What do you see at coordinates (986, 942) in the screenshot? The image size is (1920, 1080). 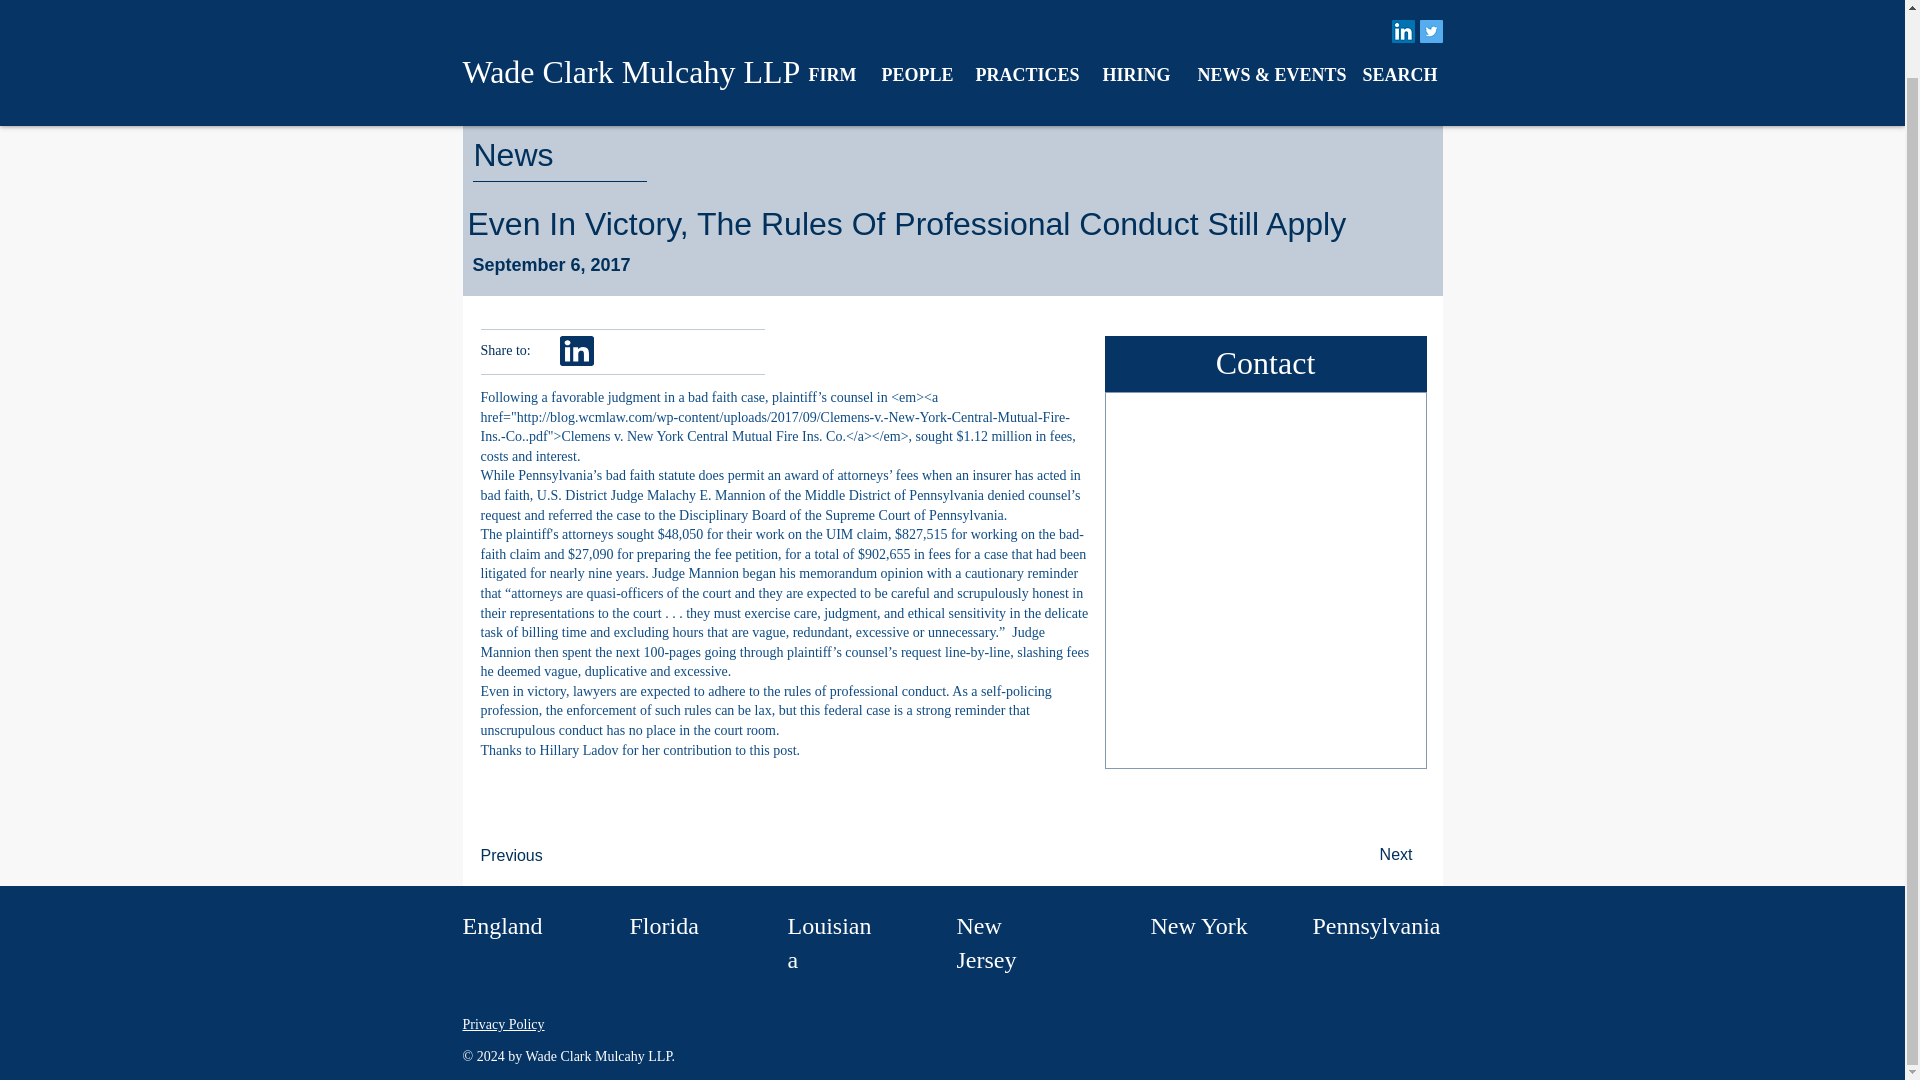 I see `New Jersey` at bounding box center [986, 942].